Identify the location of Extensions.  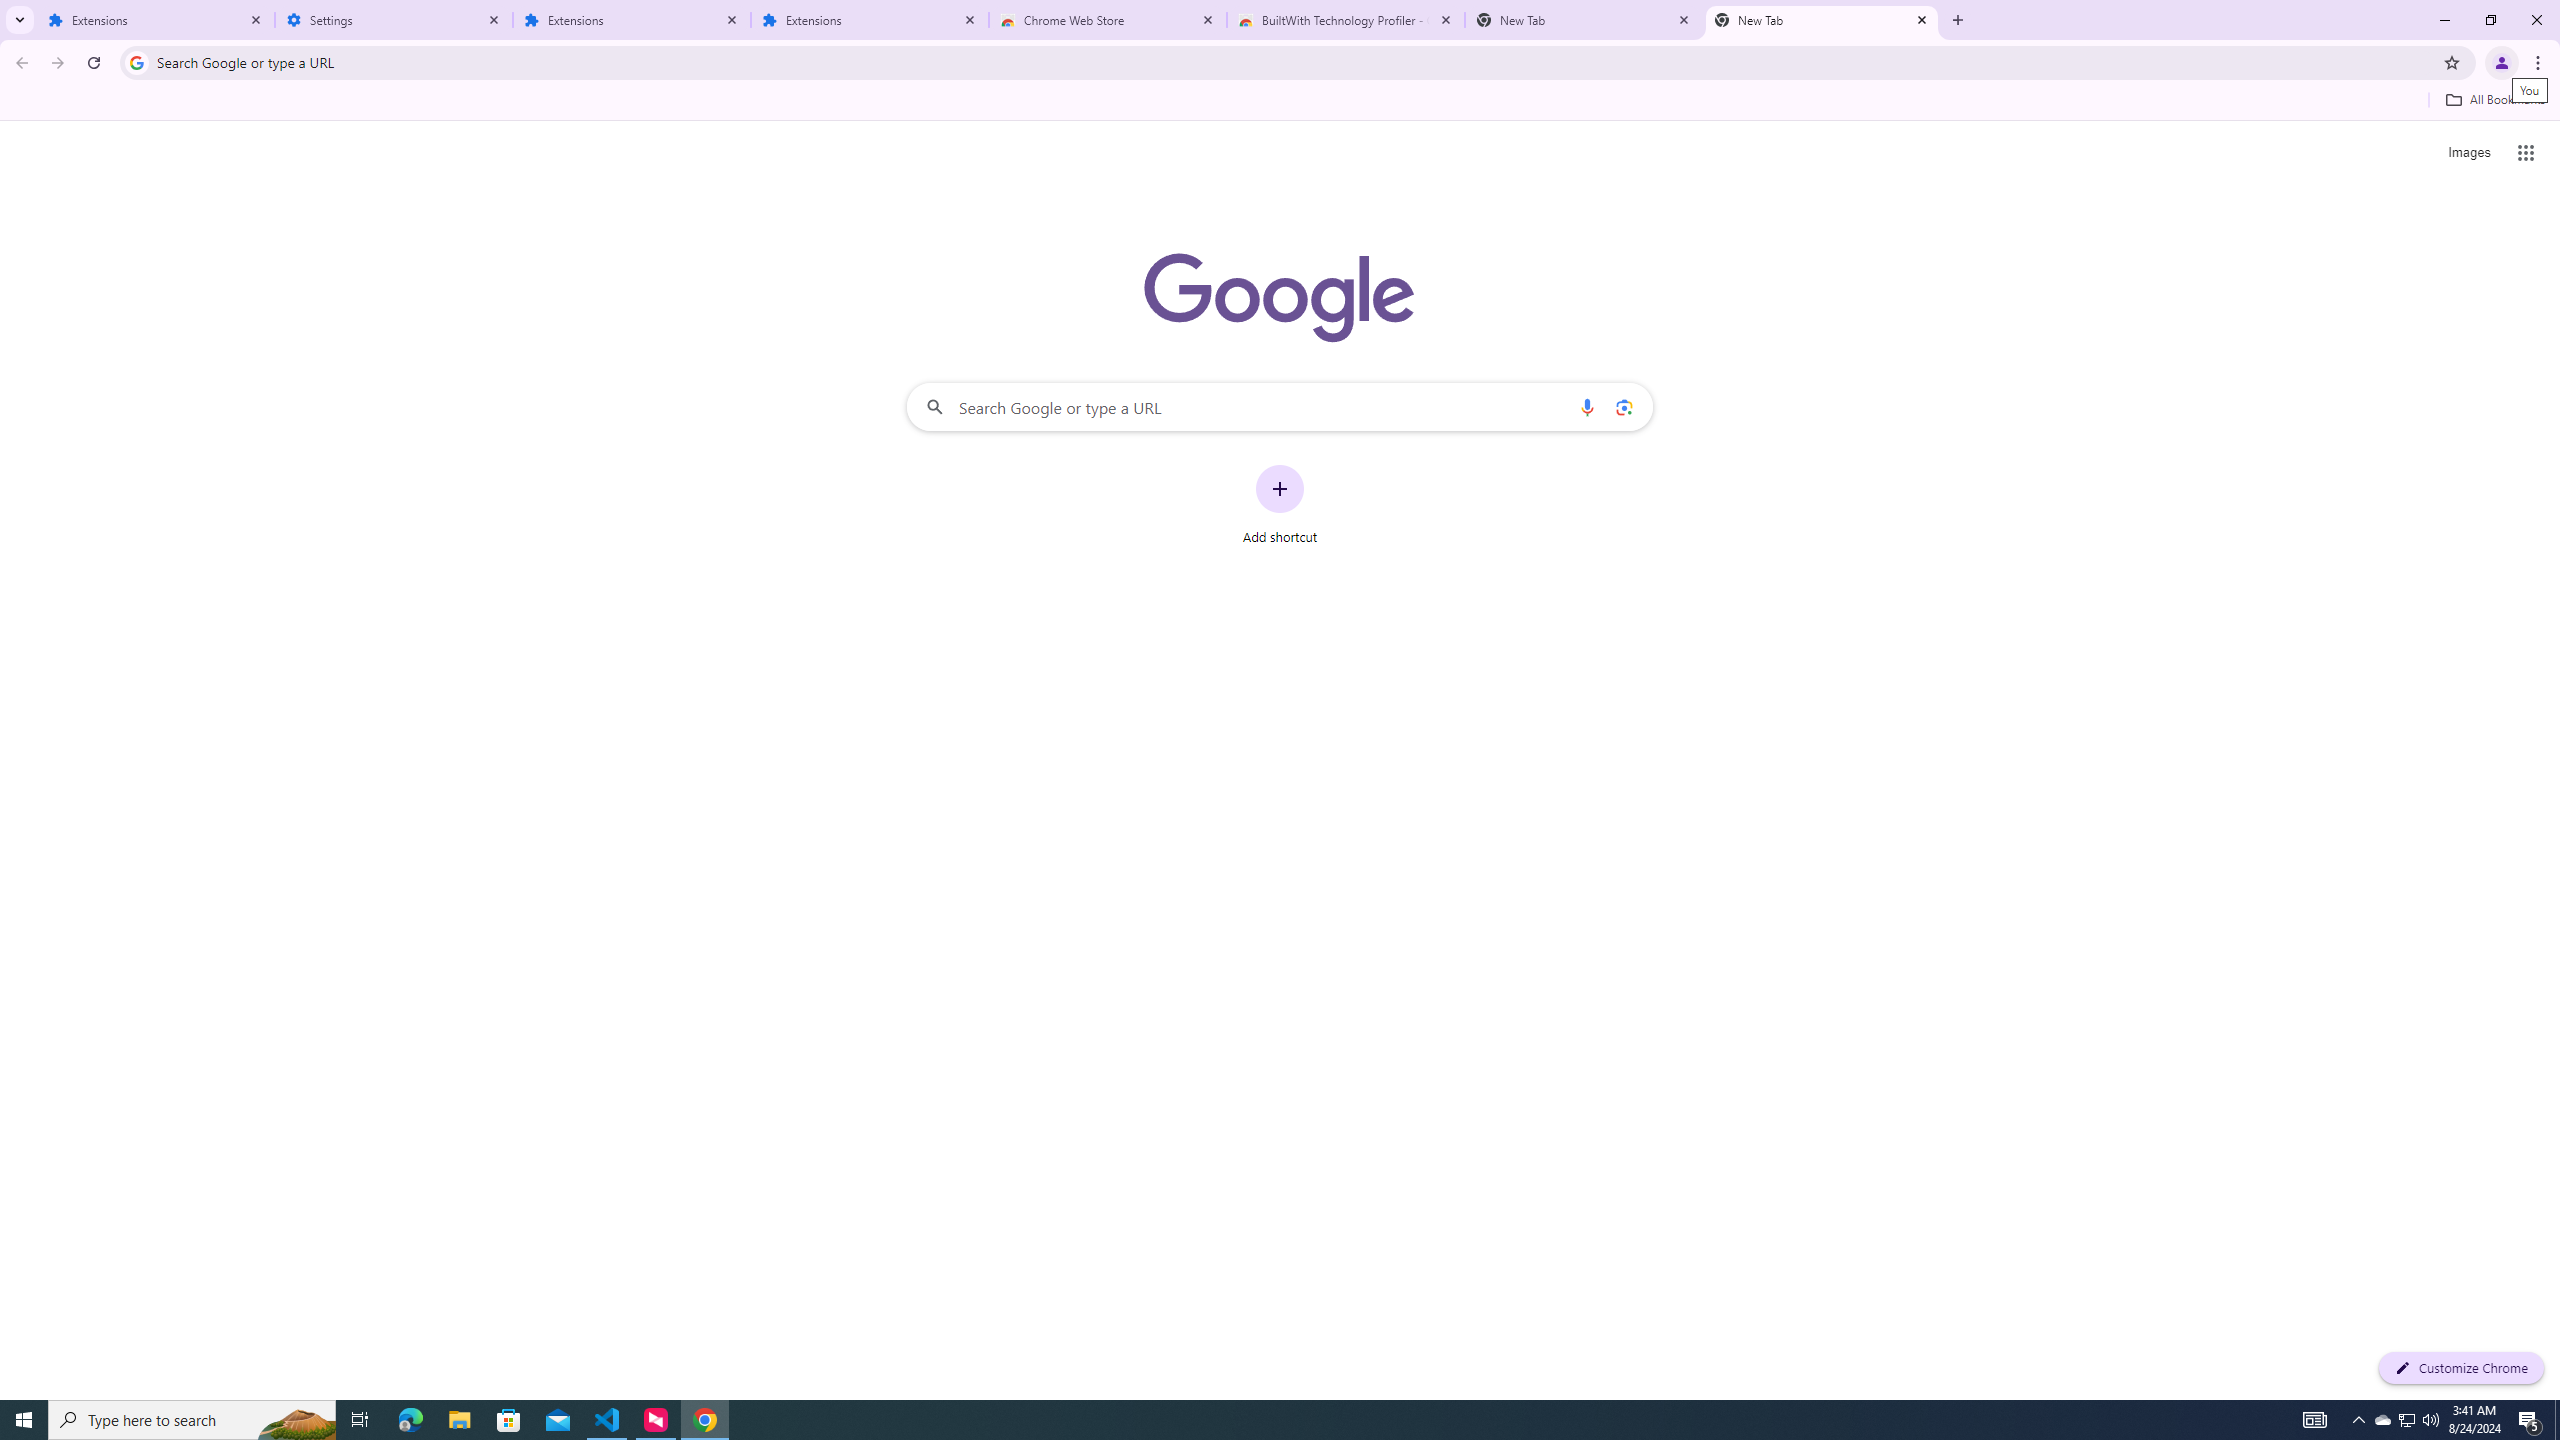
(870, 20).